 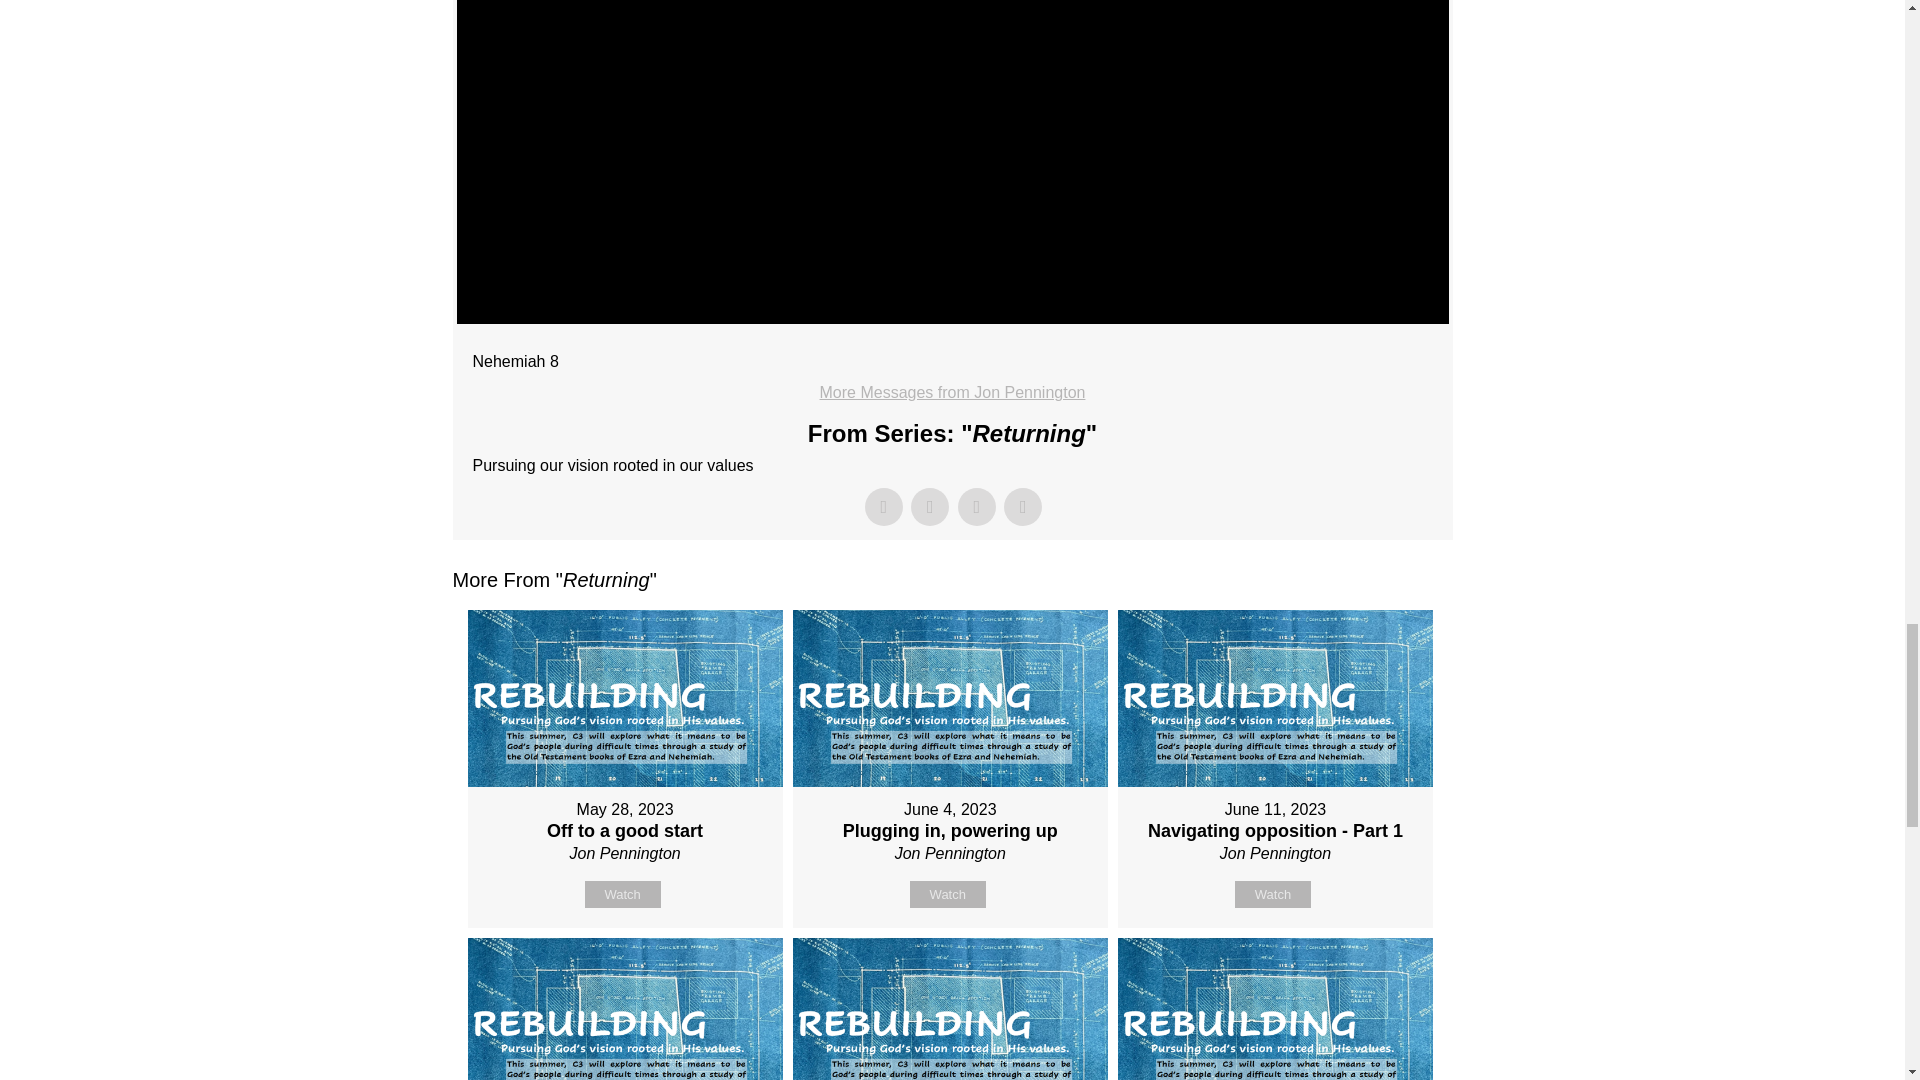 I want to click on Watch, so click(x=1272, y=894).